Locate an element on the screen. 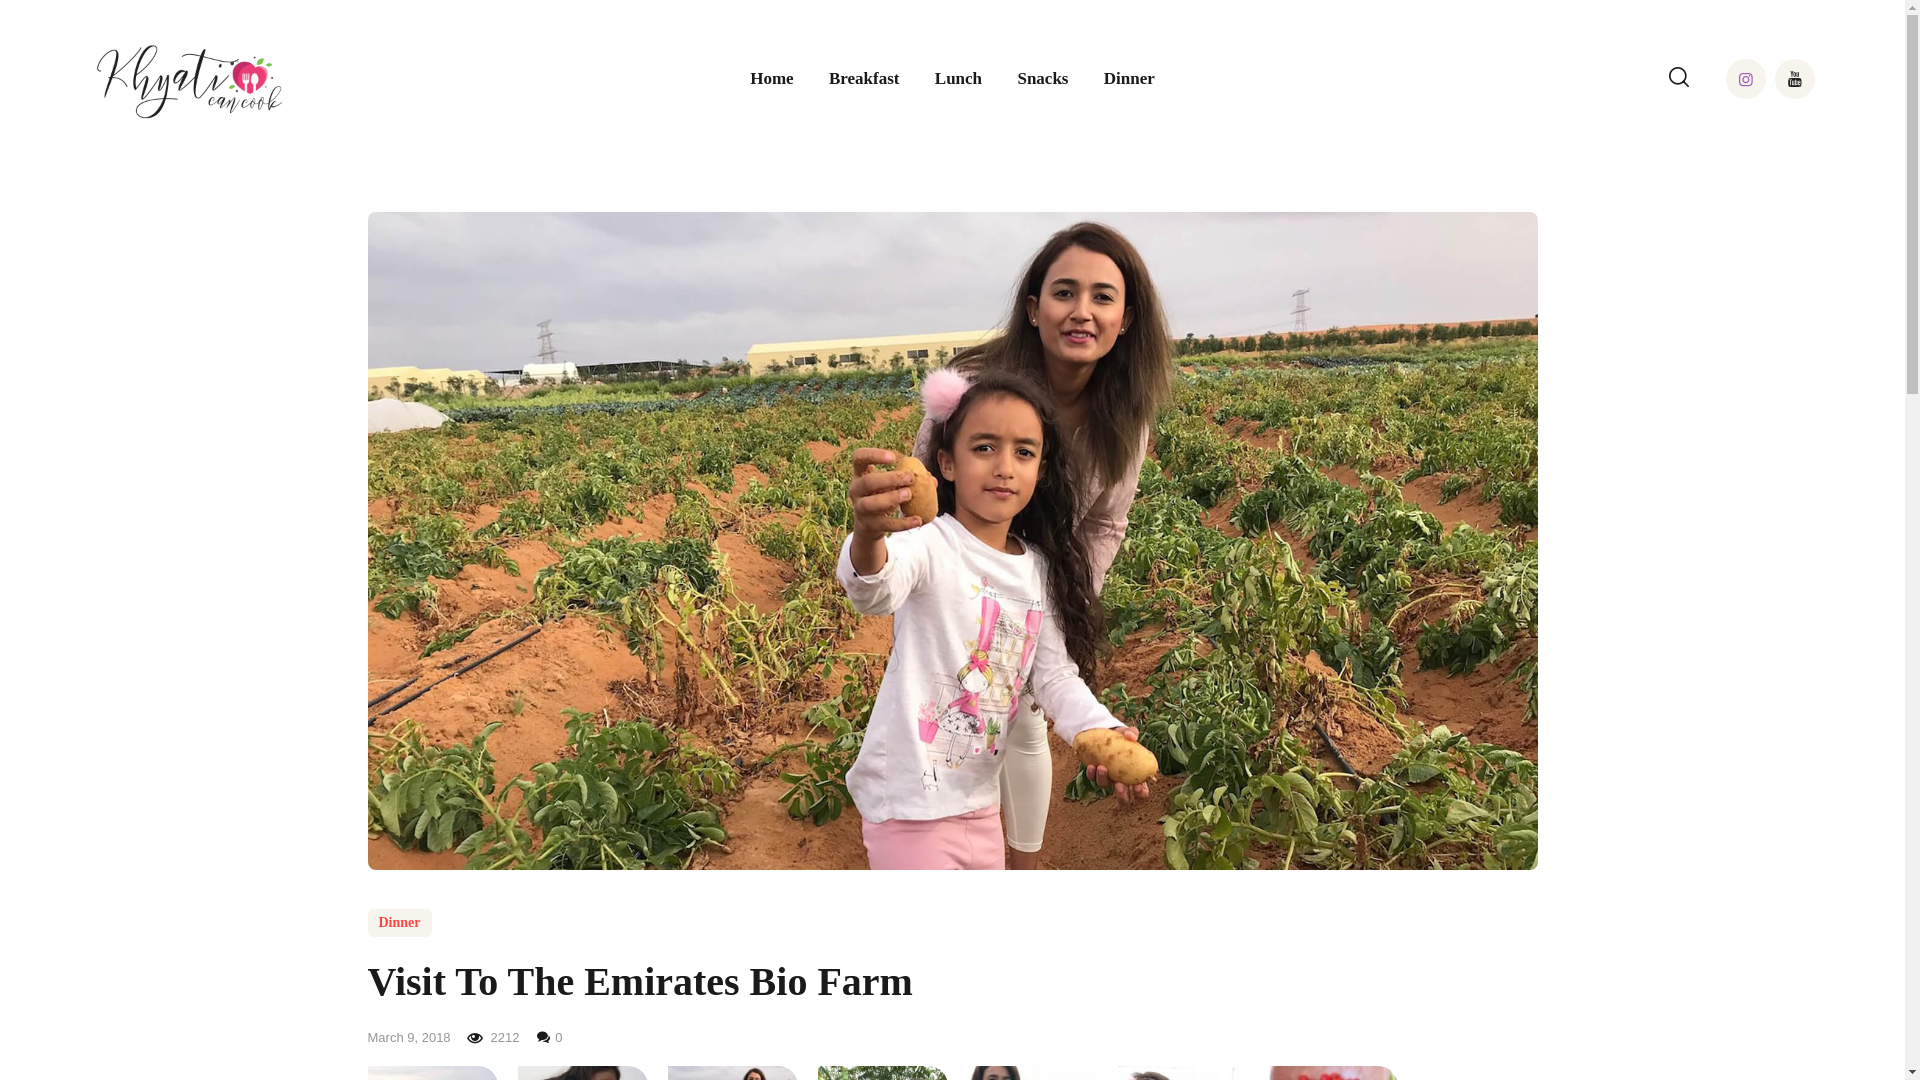 The height and width of the screenshot is (1080, 1920). Breakfast is located at coordinates (864, 80).